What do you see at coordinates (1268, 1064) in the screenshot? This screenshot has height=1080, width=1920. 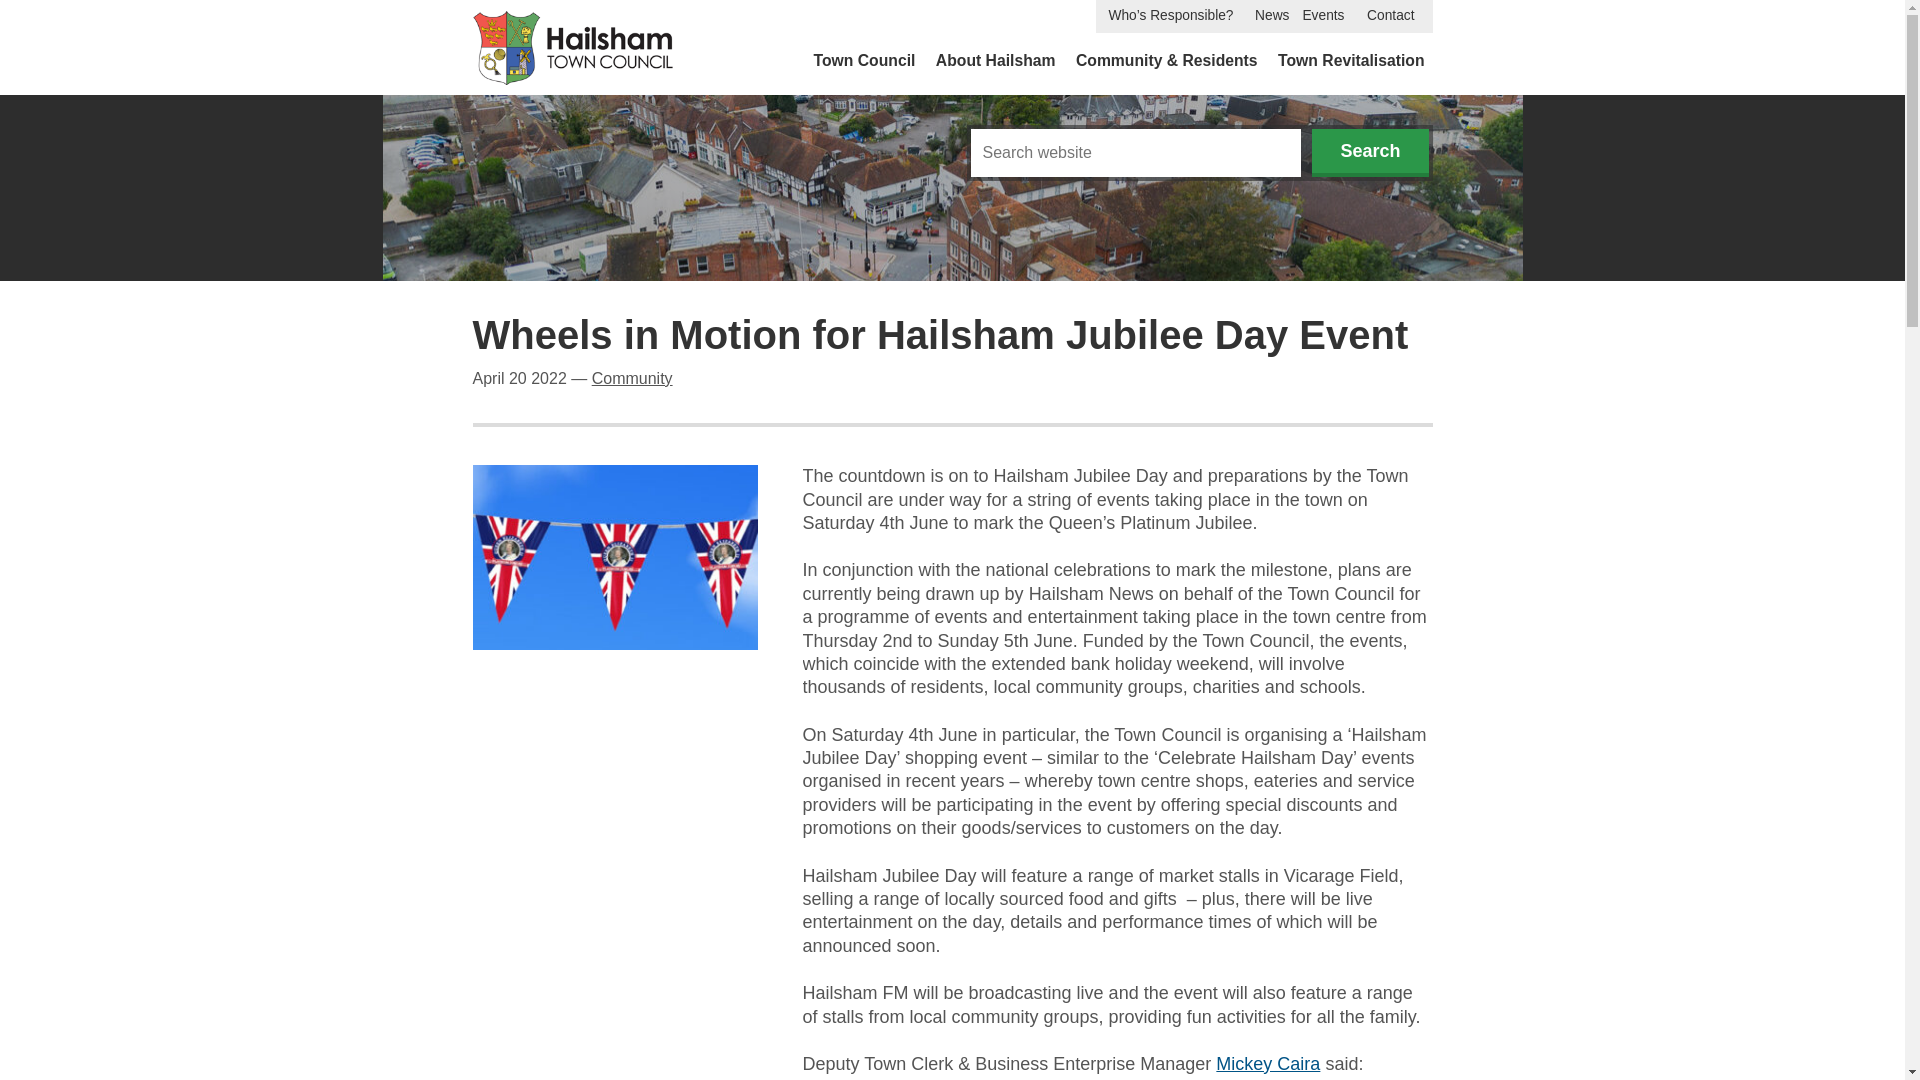 I see `Mickey Caira` at bounding box center [1268, 1064].